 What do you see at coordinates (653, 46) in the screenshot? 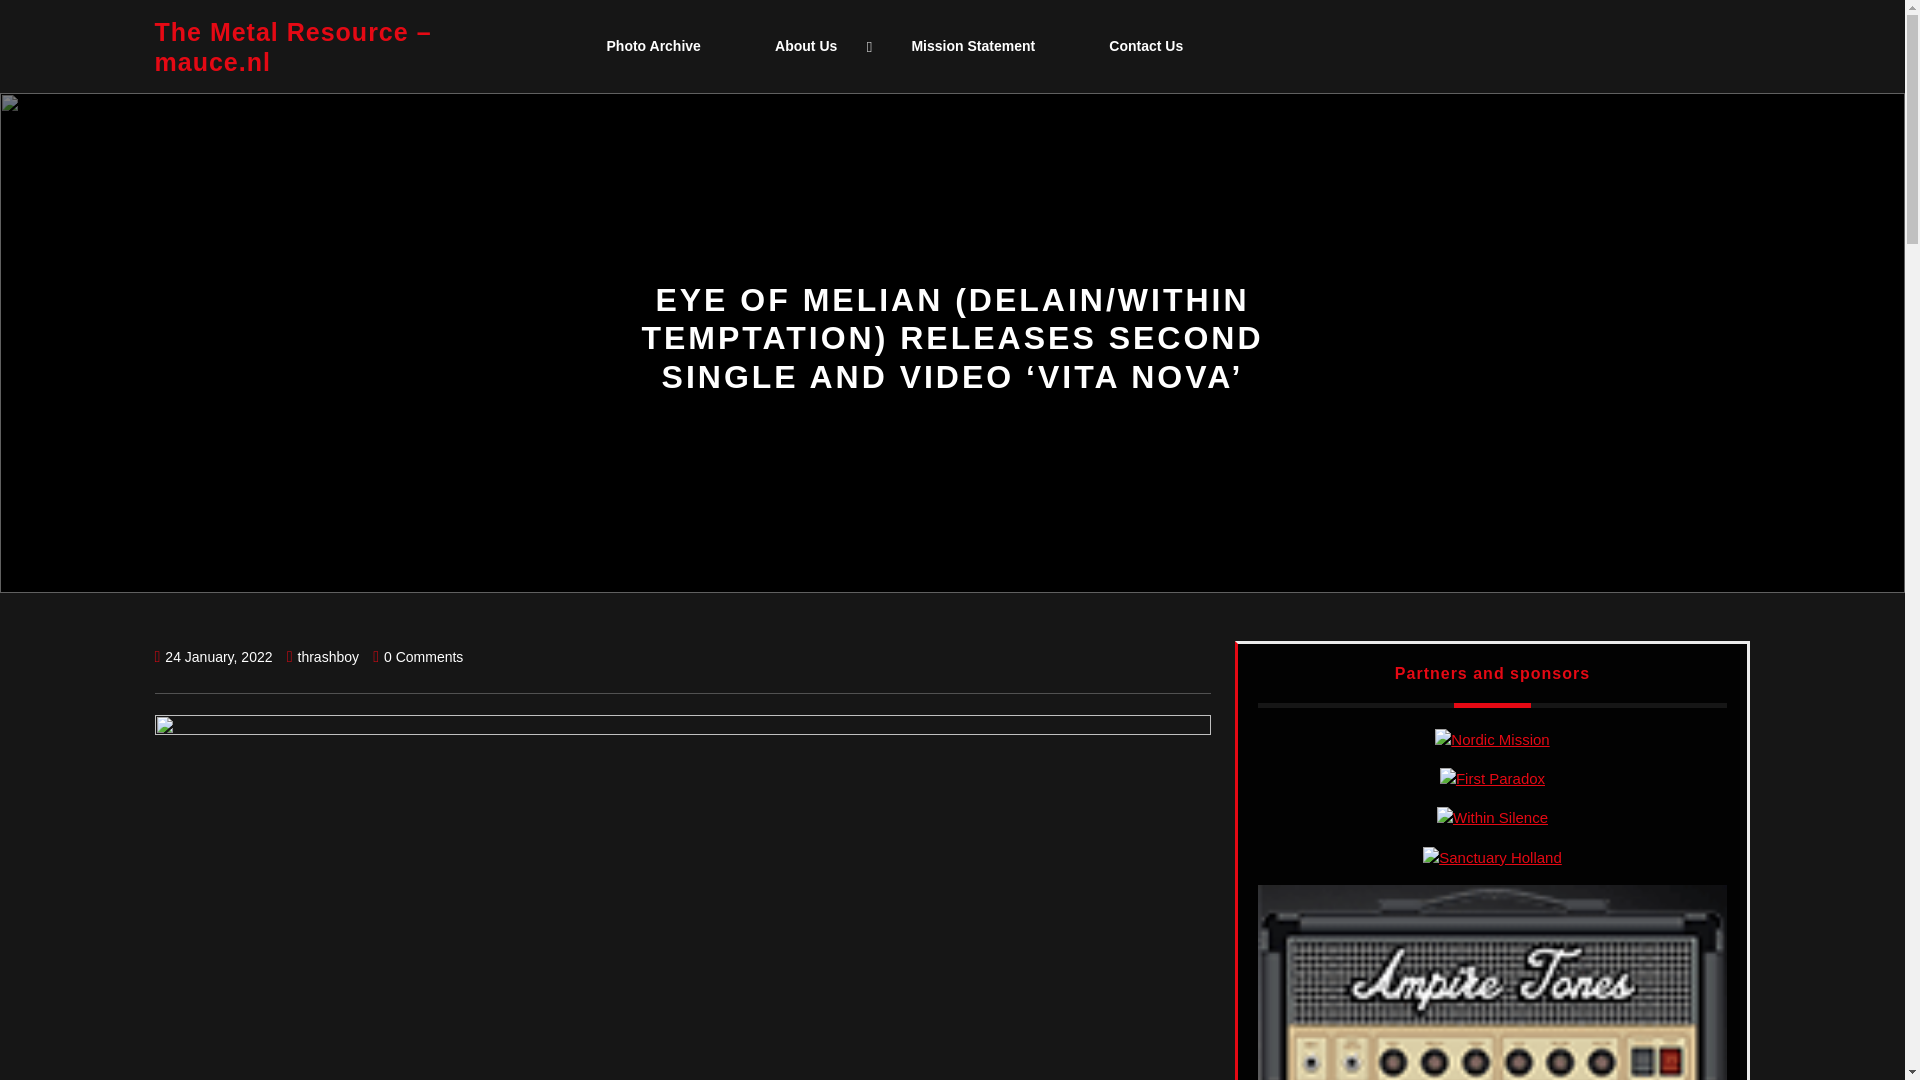
I see `Photo Archive` at bounding box center [653, 46].